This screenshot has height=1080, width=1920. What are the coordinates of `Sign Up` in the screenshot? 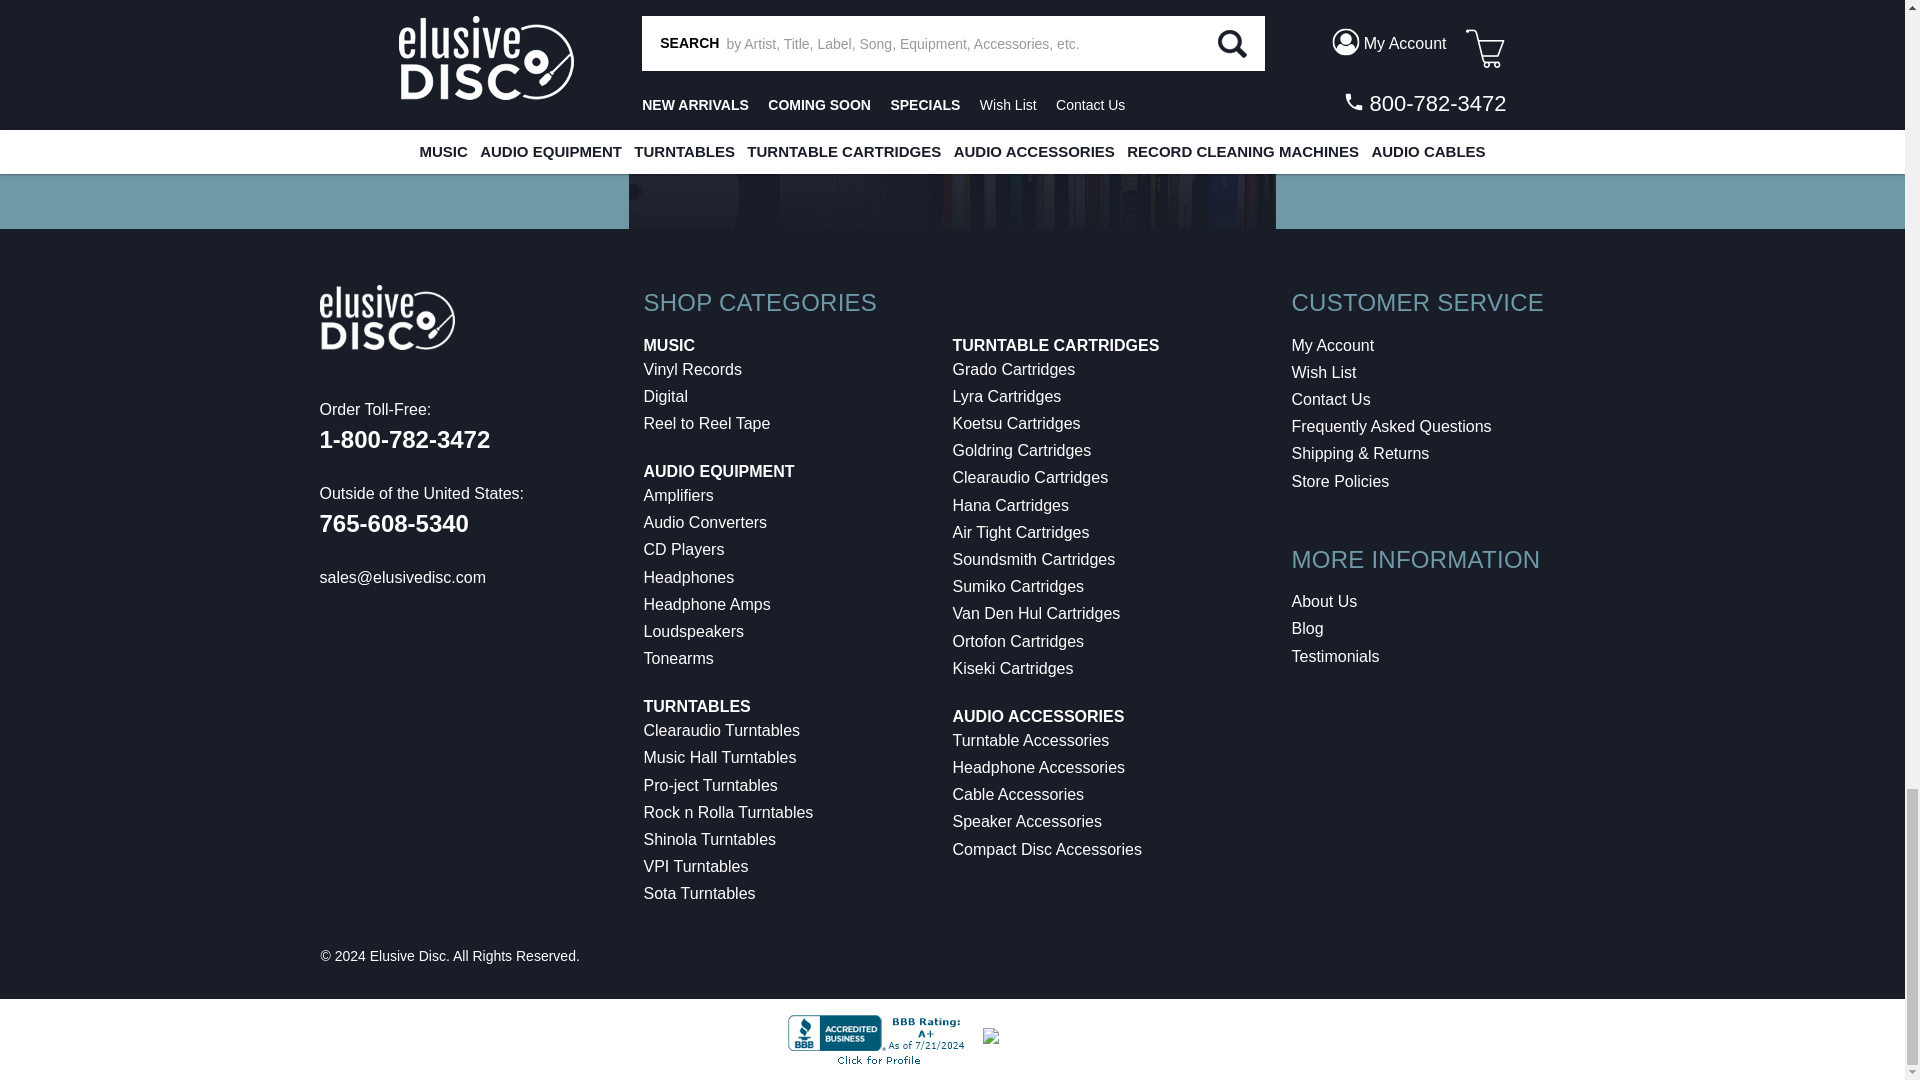 It's located at (1744, 103).